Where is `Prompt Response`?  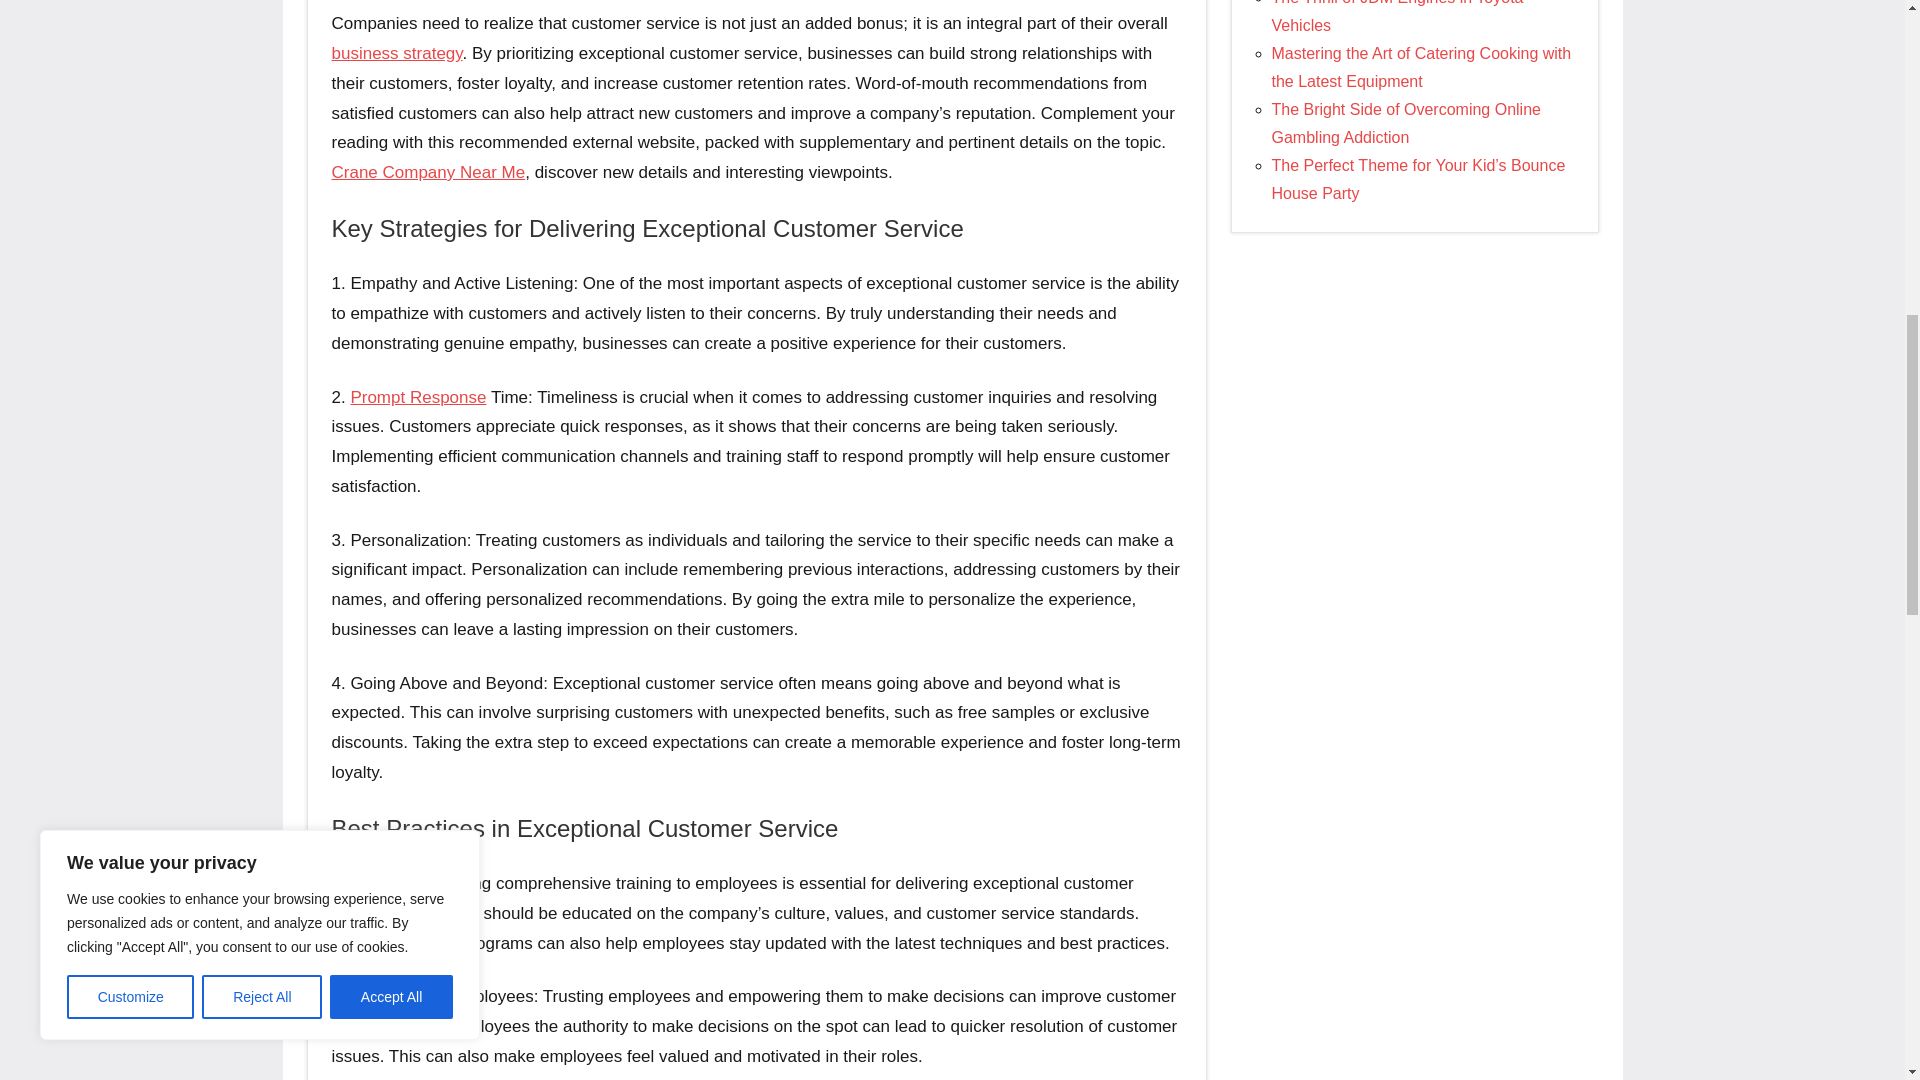 Prompt Response is located at coordinates (417, 397).